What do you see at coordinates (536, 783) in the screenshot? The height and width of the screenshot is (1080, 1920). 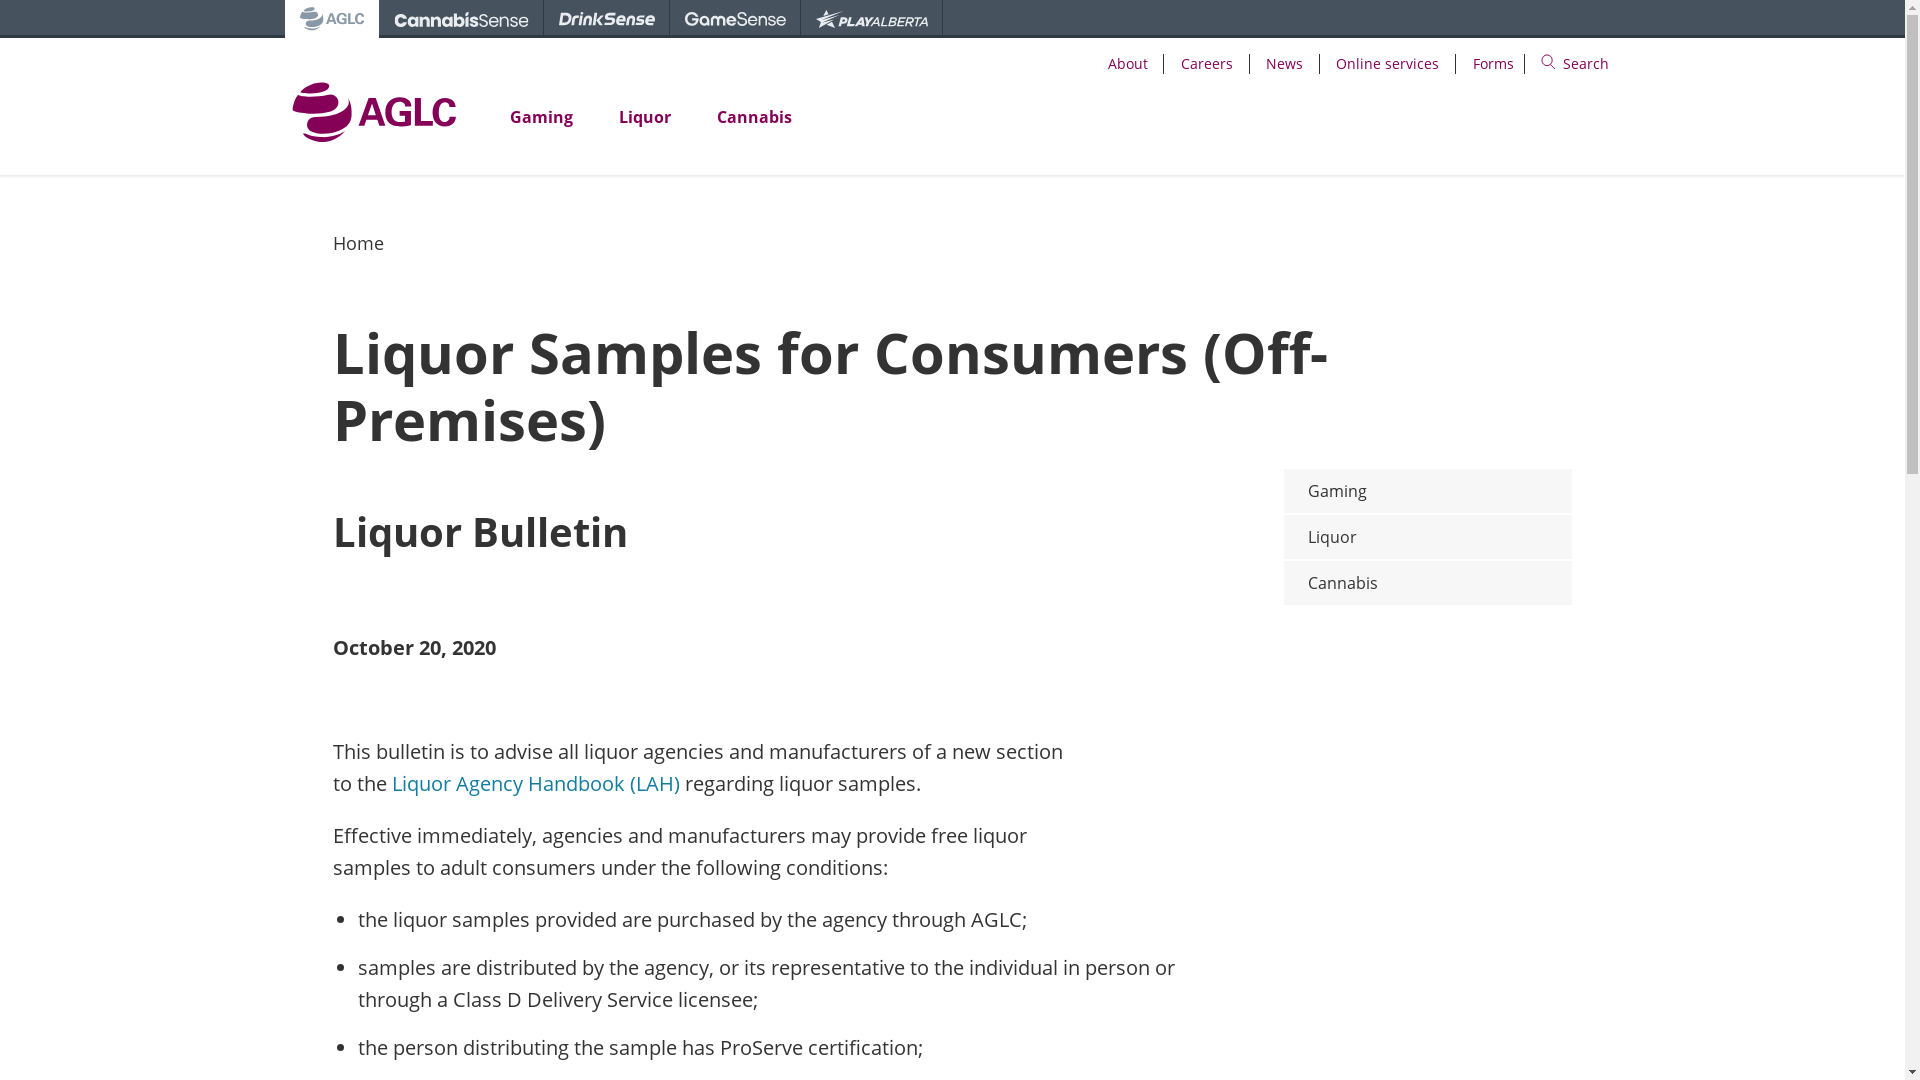 I see `Liquor Agency Handbook (LAH)` at bounding box center [536, 783].